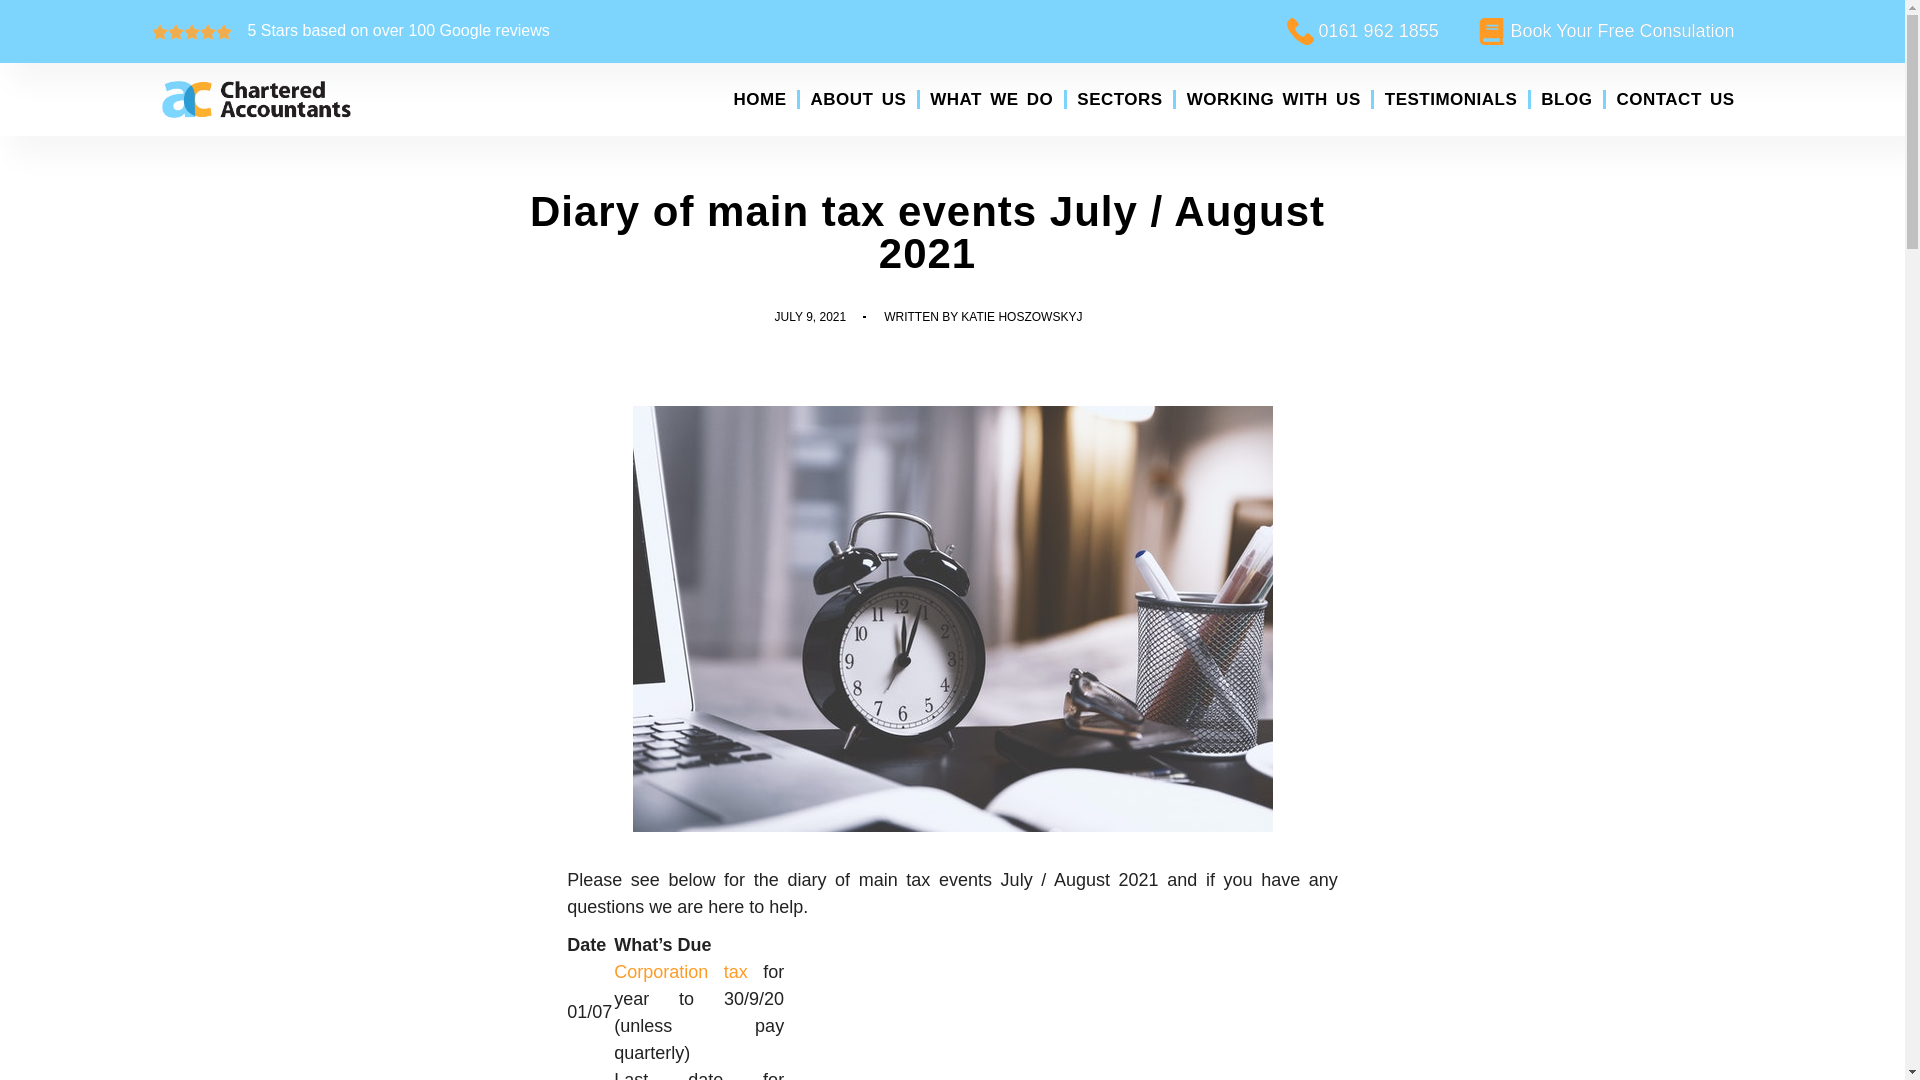 The image size is (1920, 1080). I want to click on WORKING WITH US, so click(1273, 100).